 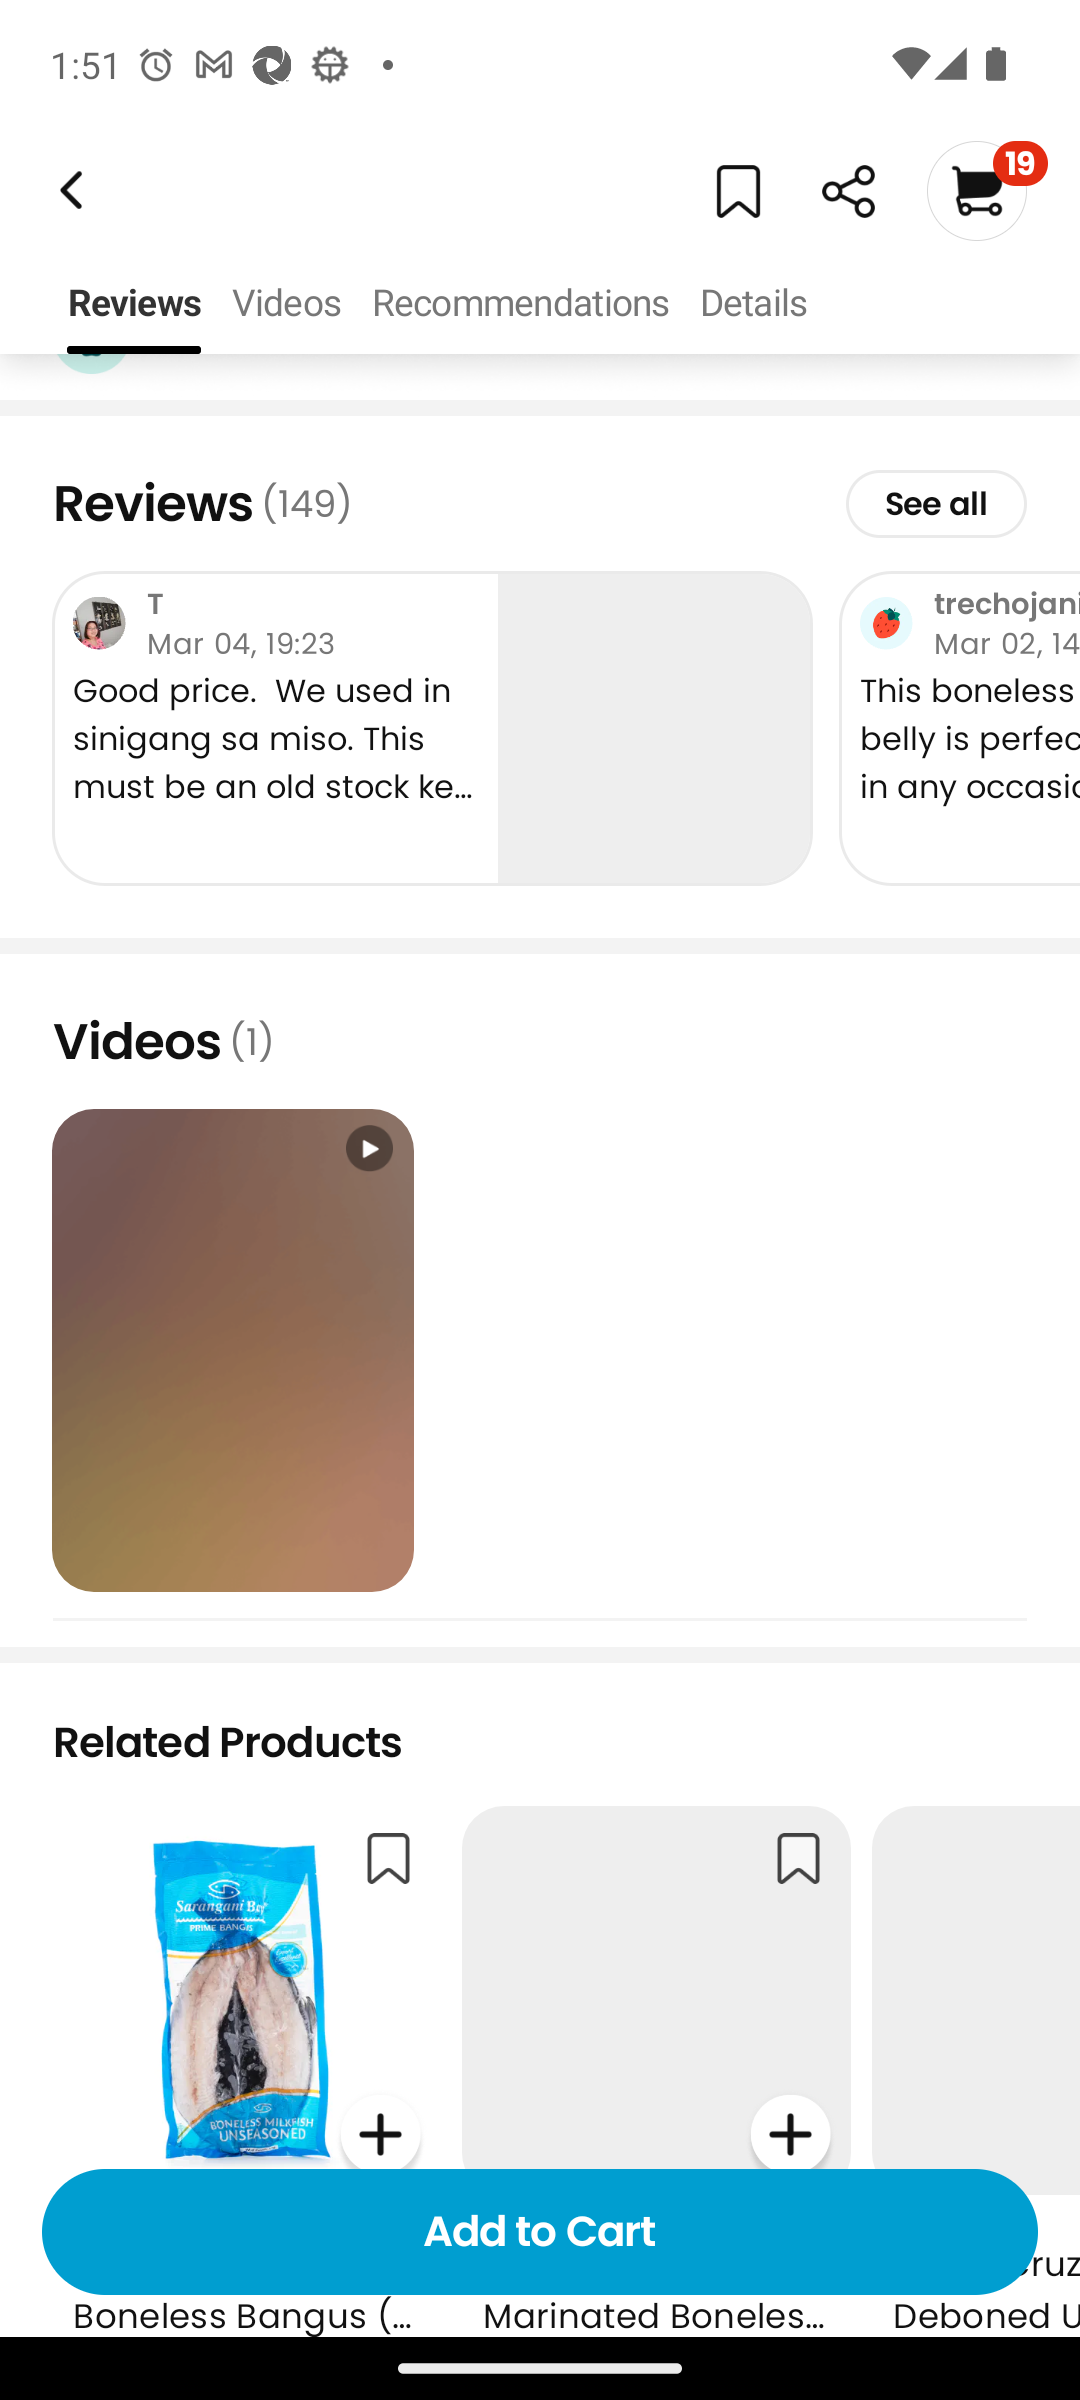 I want to click on Recommendations, so click(x=520, y=304).